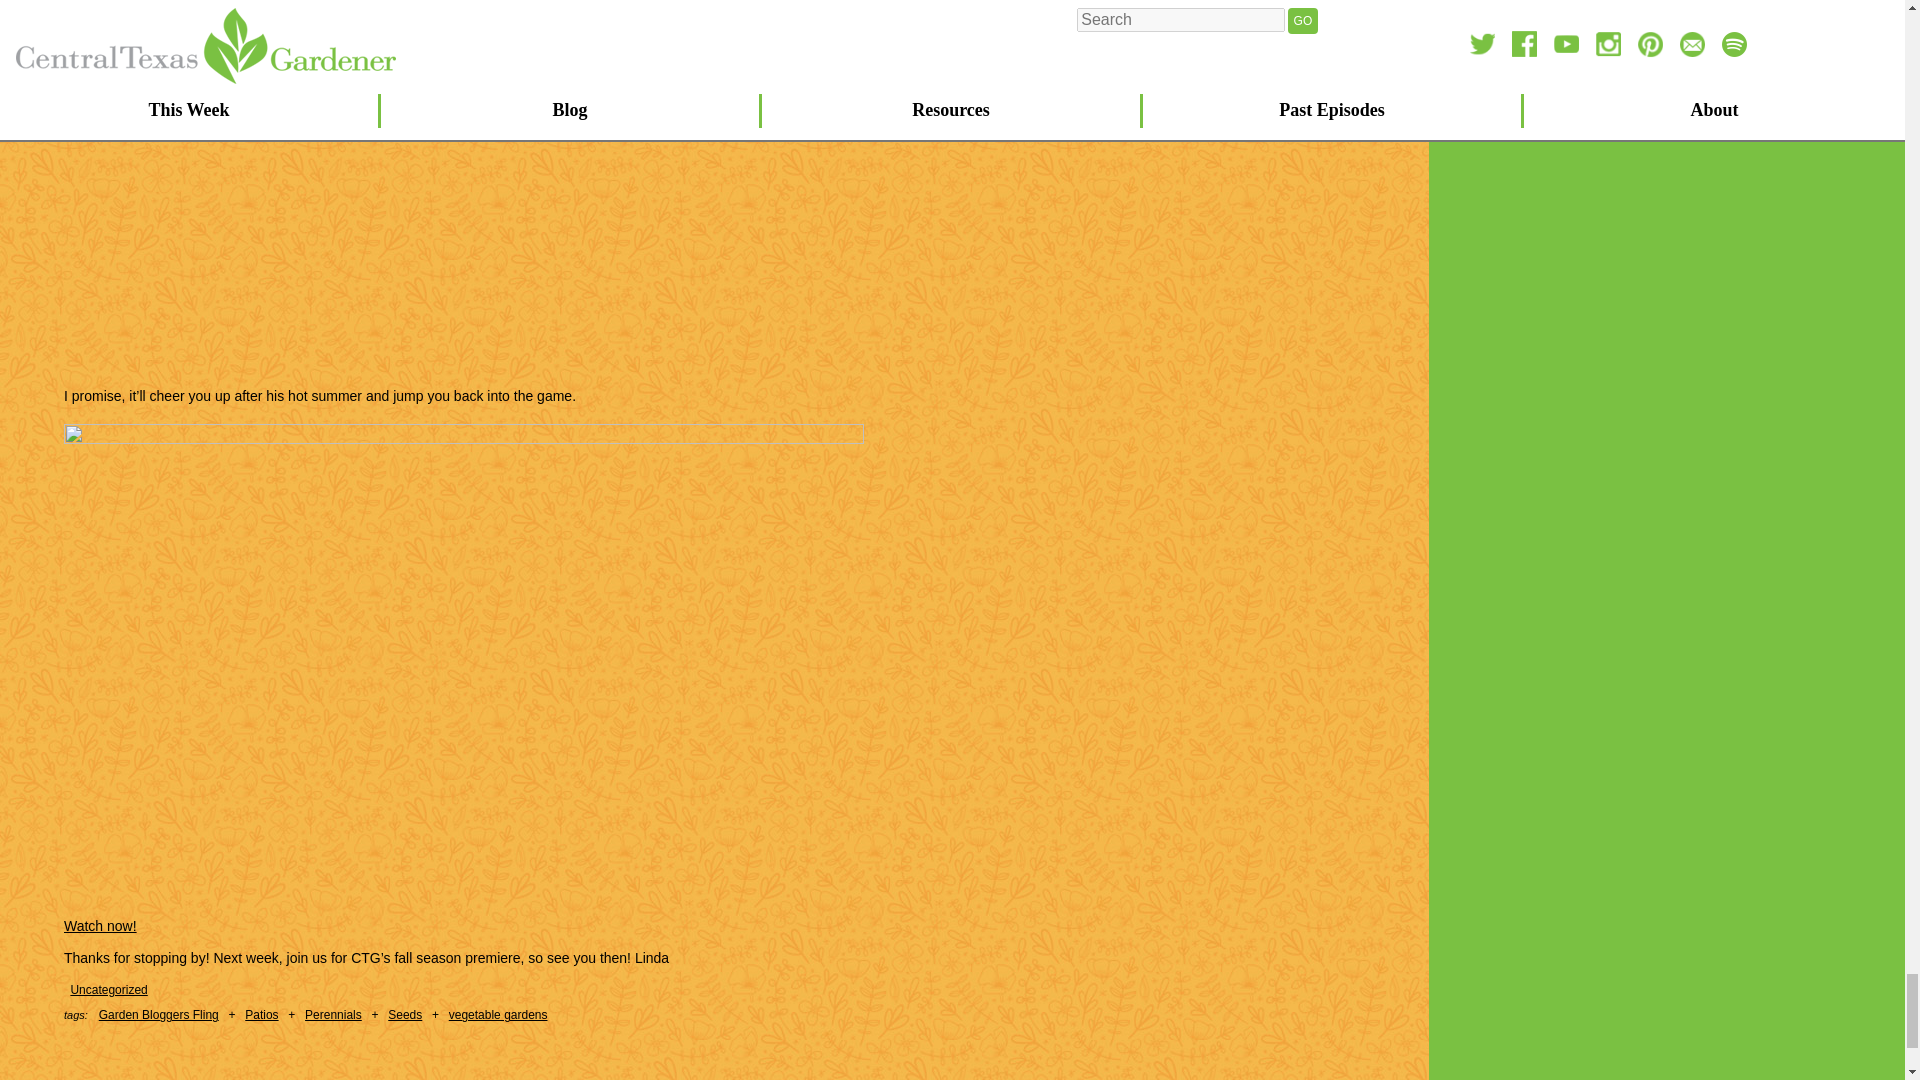  What do you see at coordinates (158, 1014) in the screenshot?
I see `Garden Bloggers Fling` at bounding box center [158, 1014].